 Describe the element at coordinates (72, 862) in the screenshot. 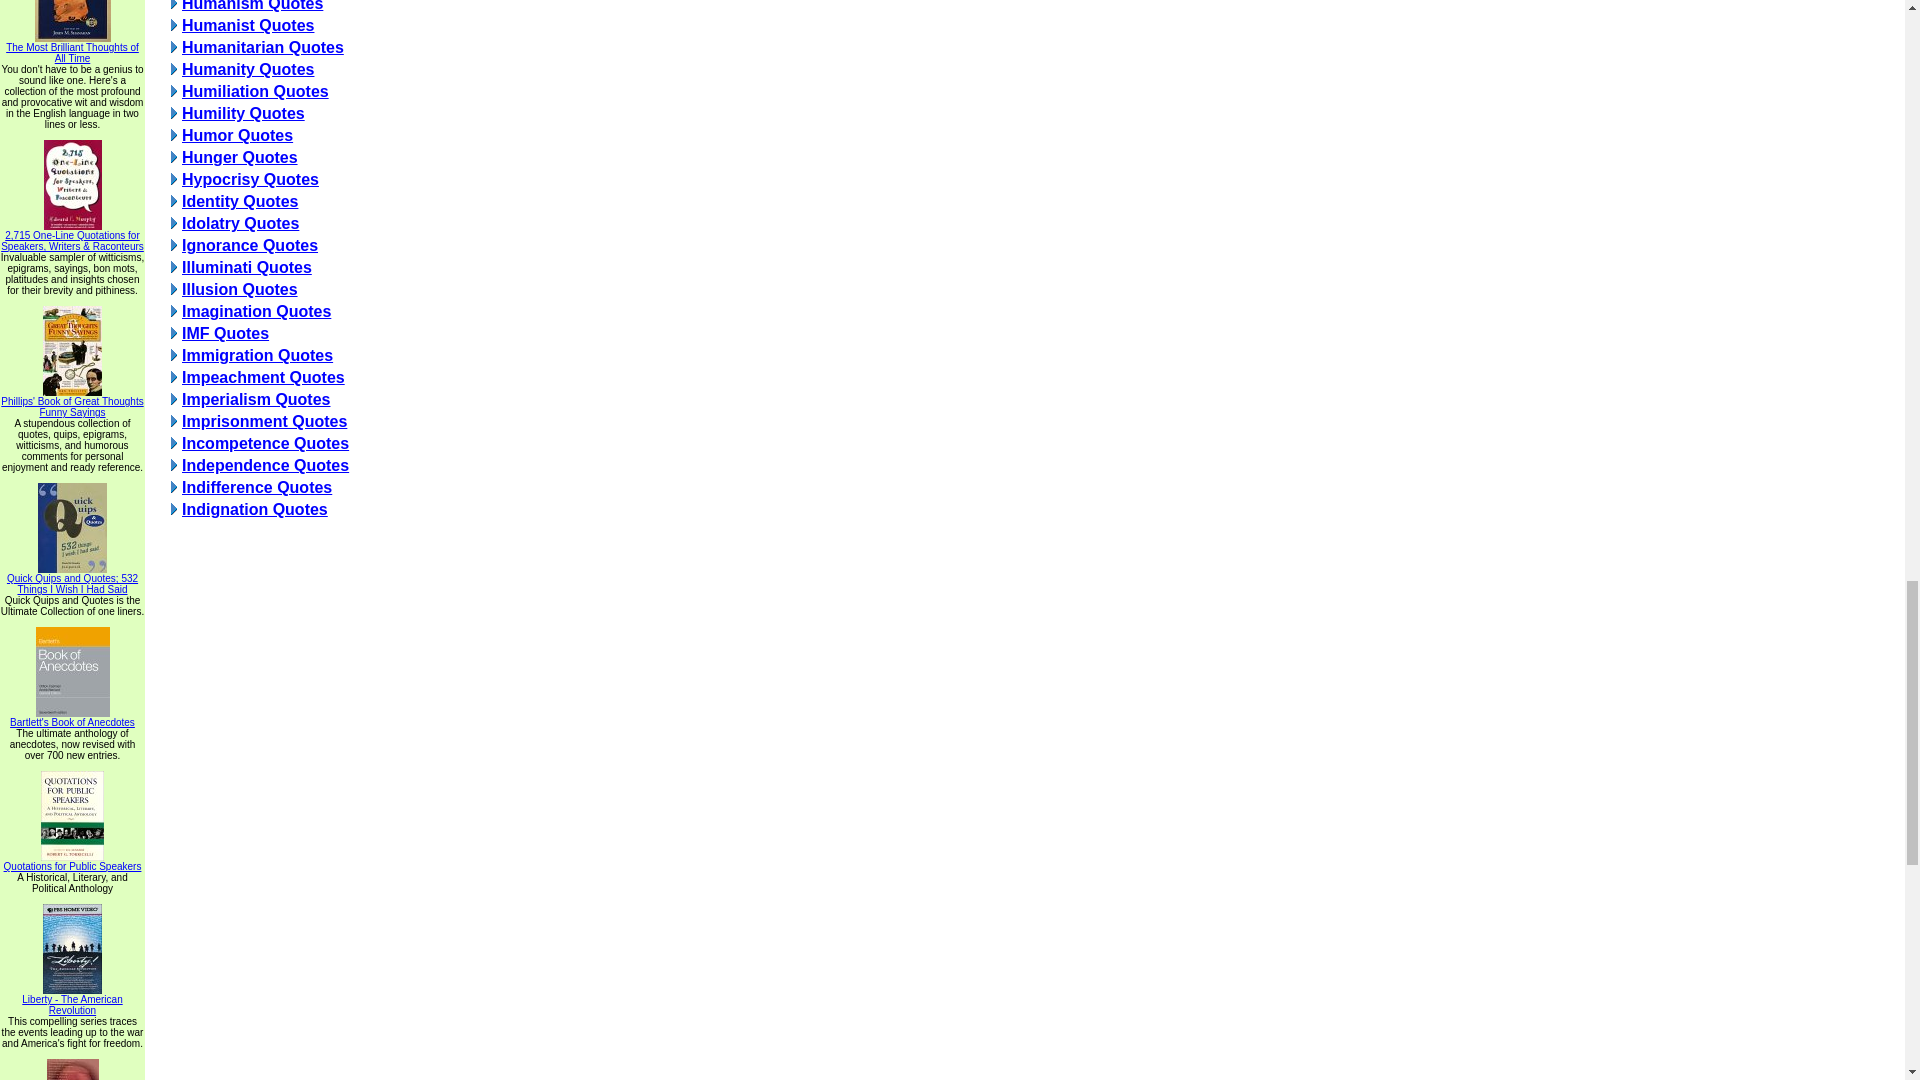

I see `Quotations for Public Speakers` at that location.